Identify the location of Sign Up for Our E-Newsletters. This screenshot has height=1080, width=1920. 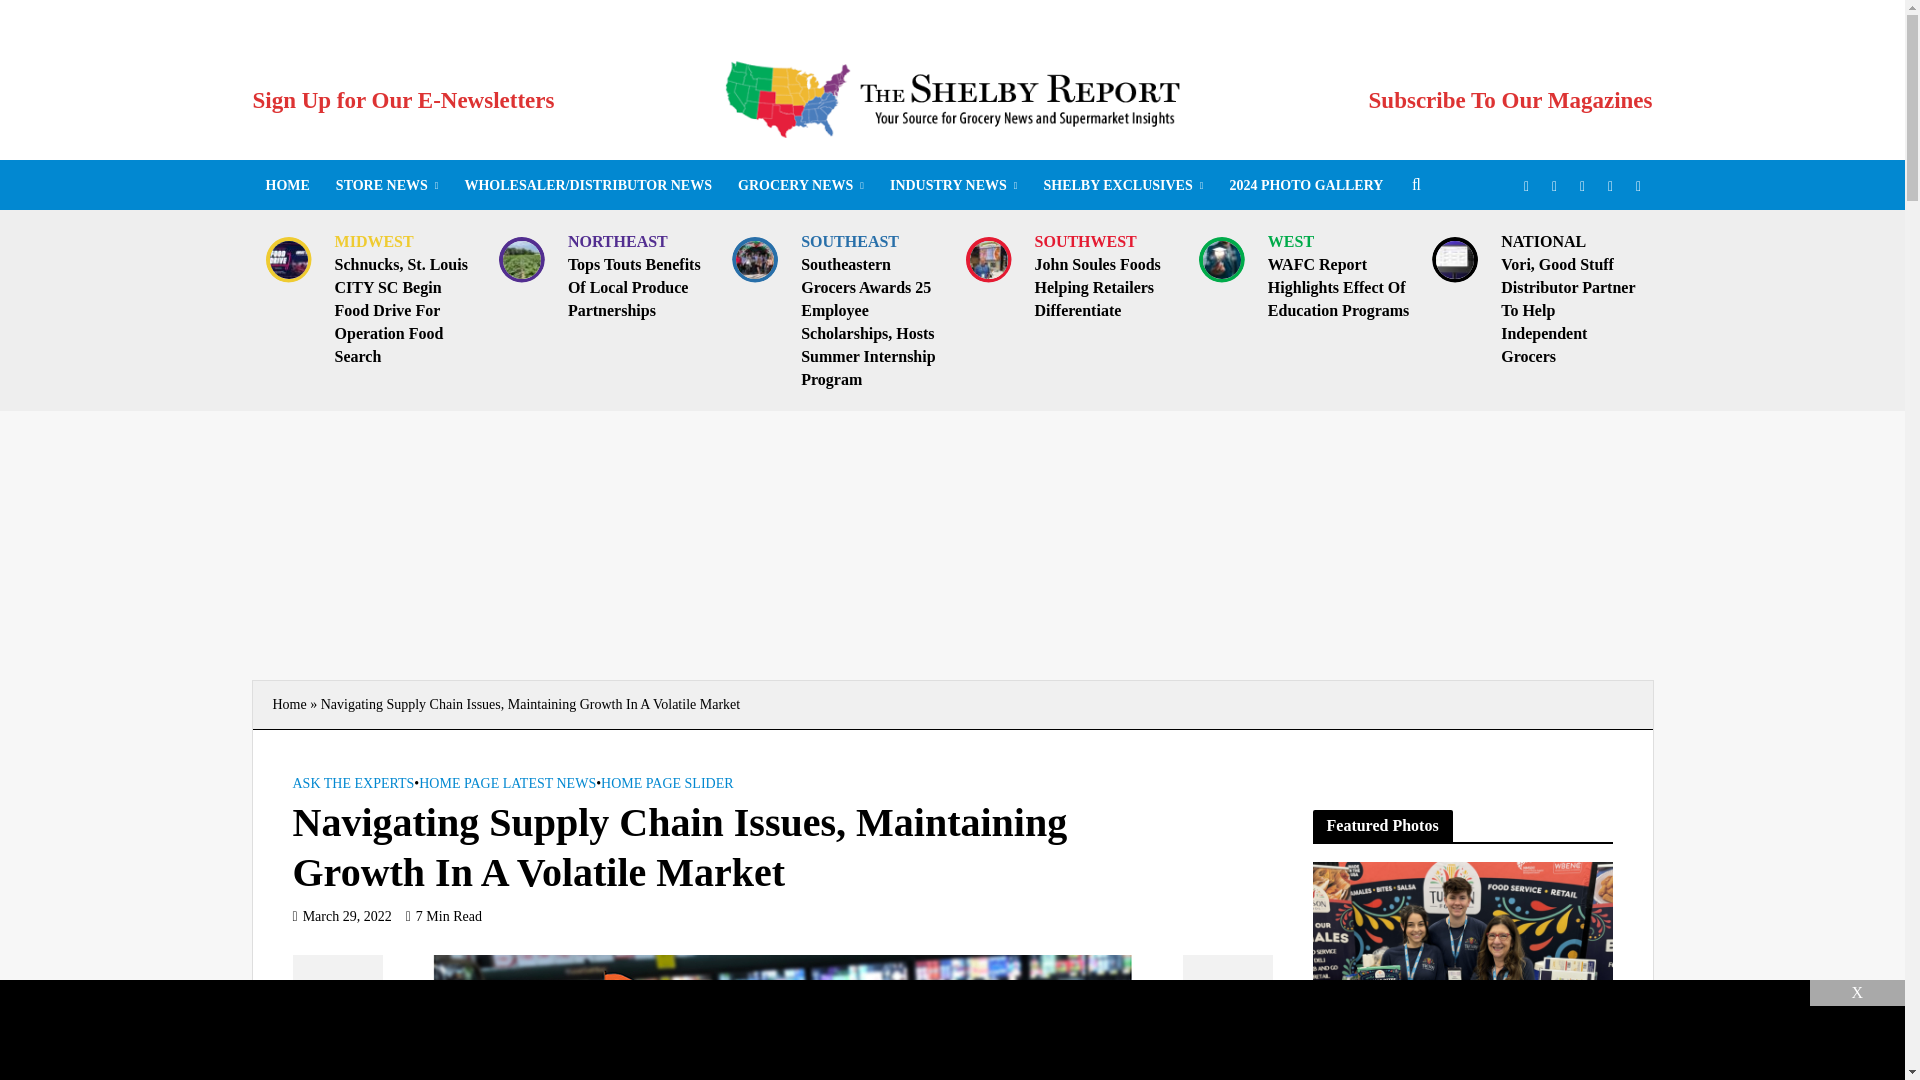
(402, 100).